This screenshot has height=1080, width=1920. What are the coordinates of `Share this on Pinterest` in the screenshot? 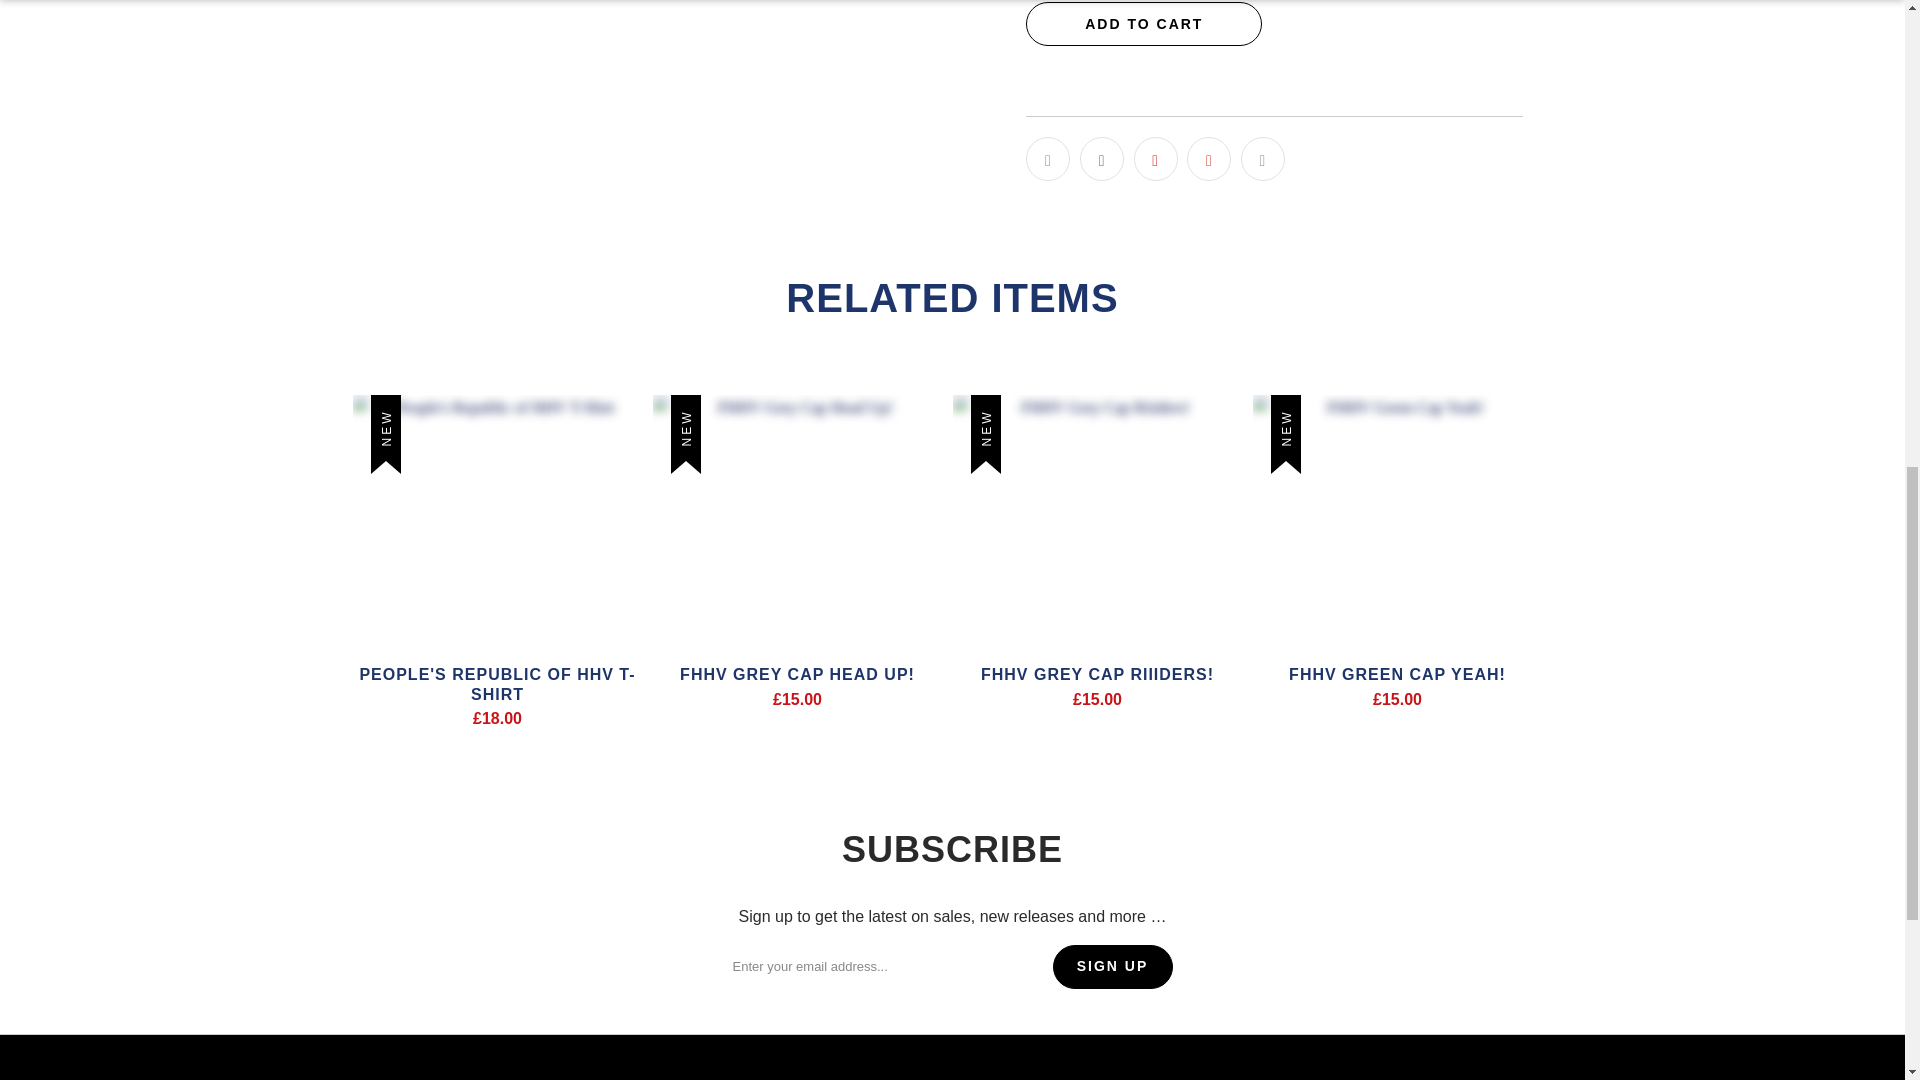 It's located at (1156, 159).